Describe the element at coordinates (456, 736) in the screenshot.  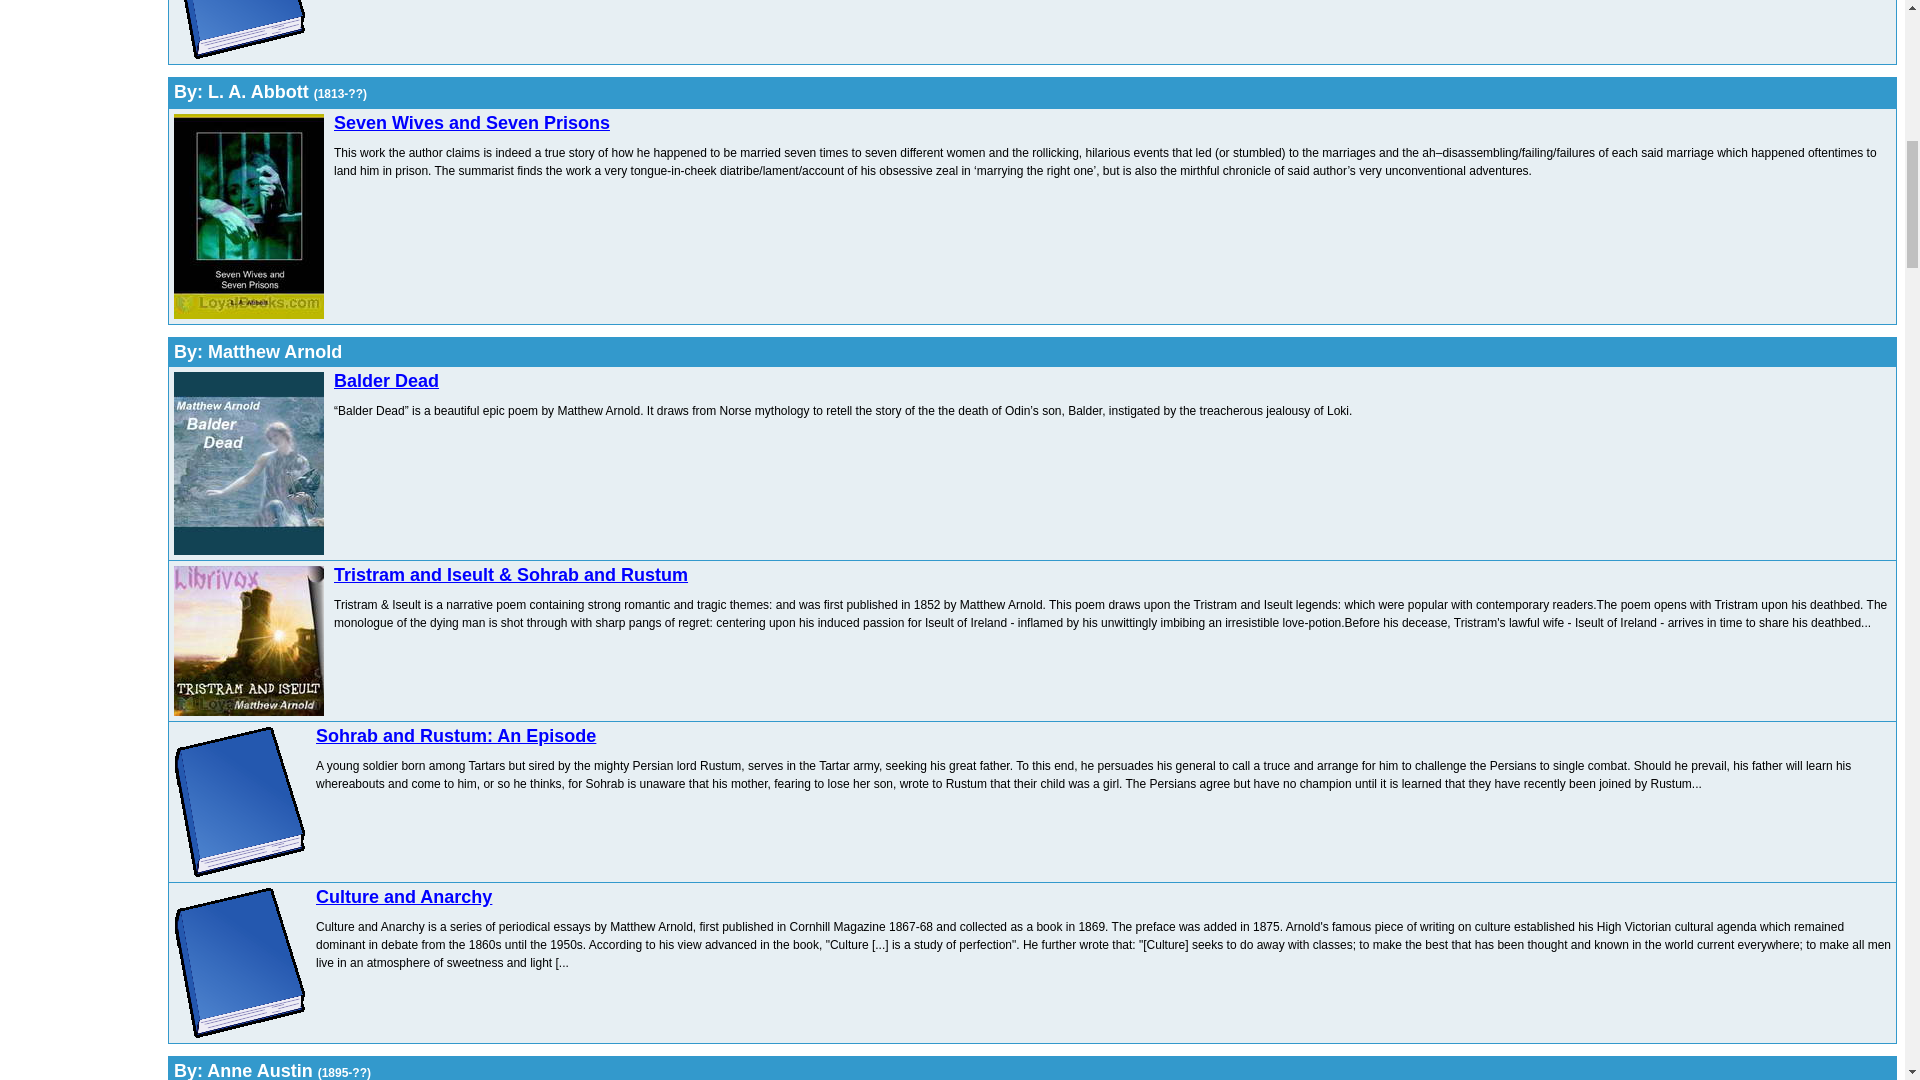
I see `Sohrab and Rustum: An Episode` at that location.